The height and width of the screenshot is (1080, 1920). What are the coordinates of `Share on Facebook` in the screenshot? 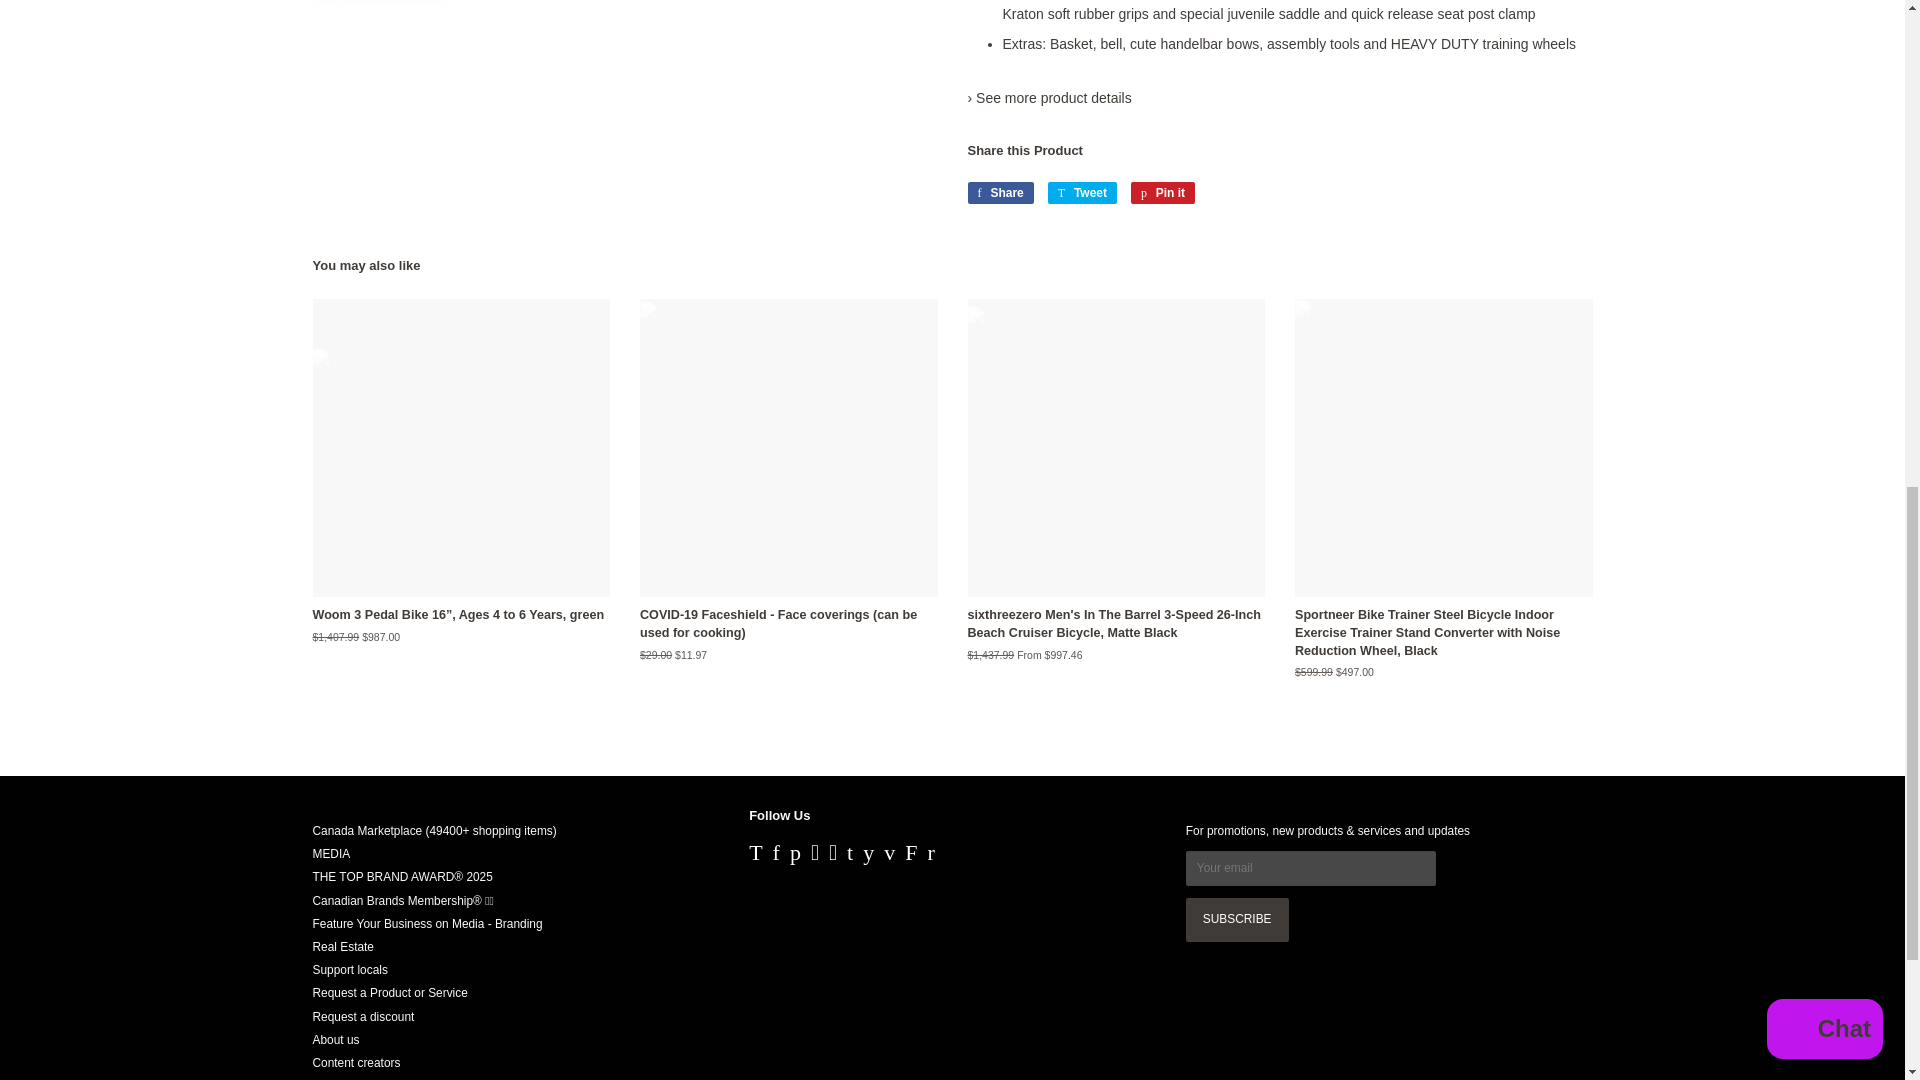 It's located at (1000, 193).